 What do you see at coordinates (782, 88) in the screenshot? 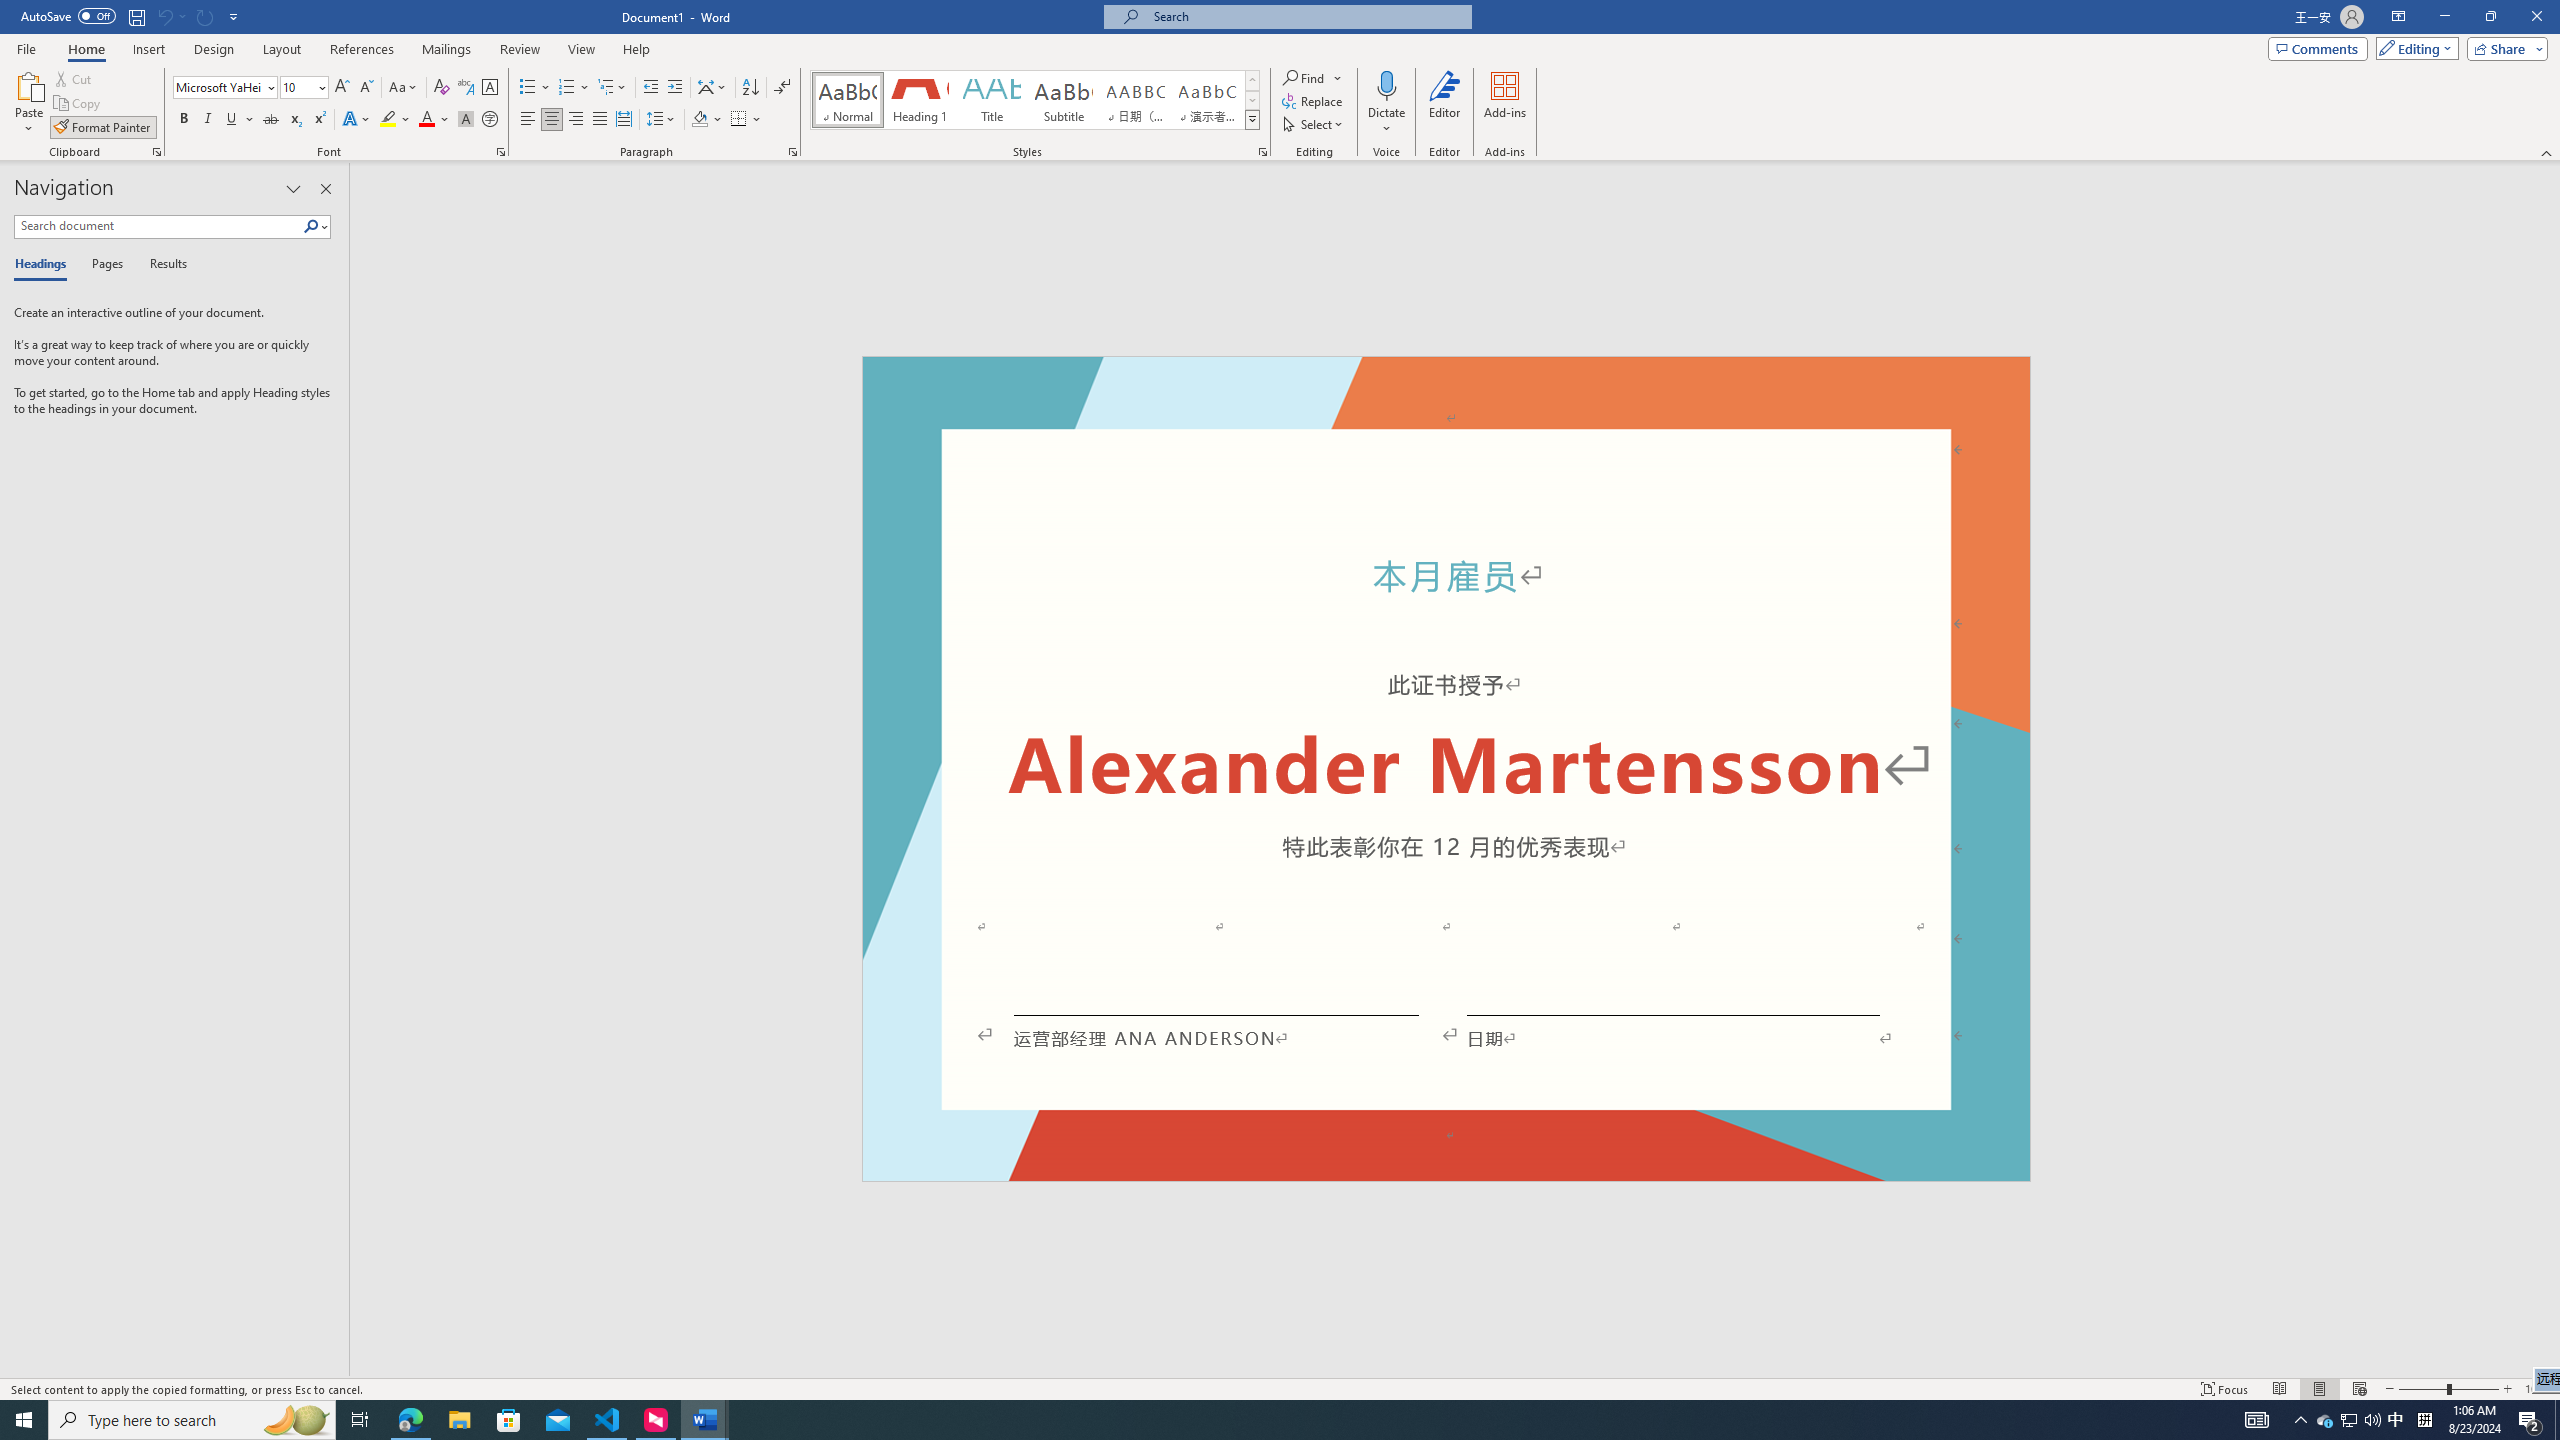
I see `Show/Hide Editing Marks` at bounding box center [782, 88].